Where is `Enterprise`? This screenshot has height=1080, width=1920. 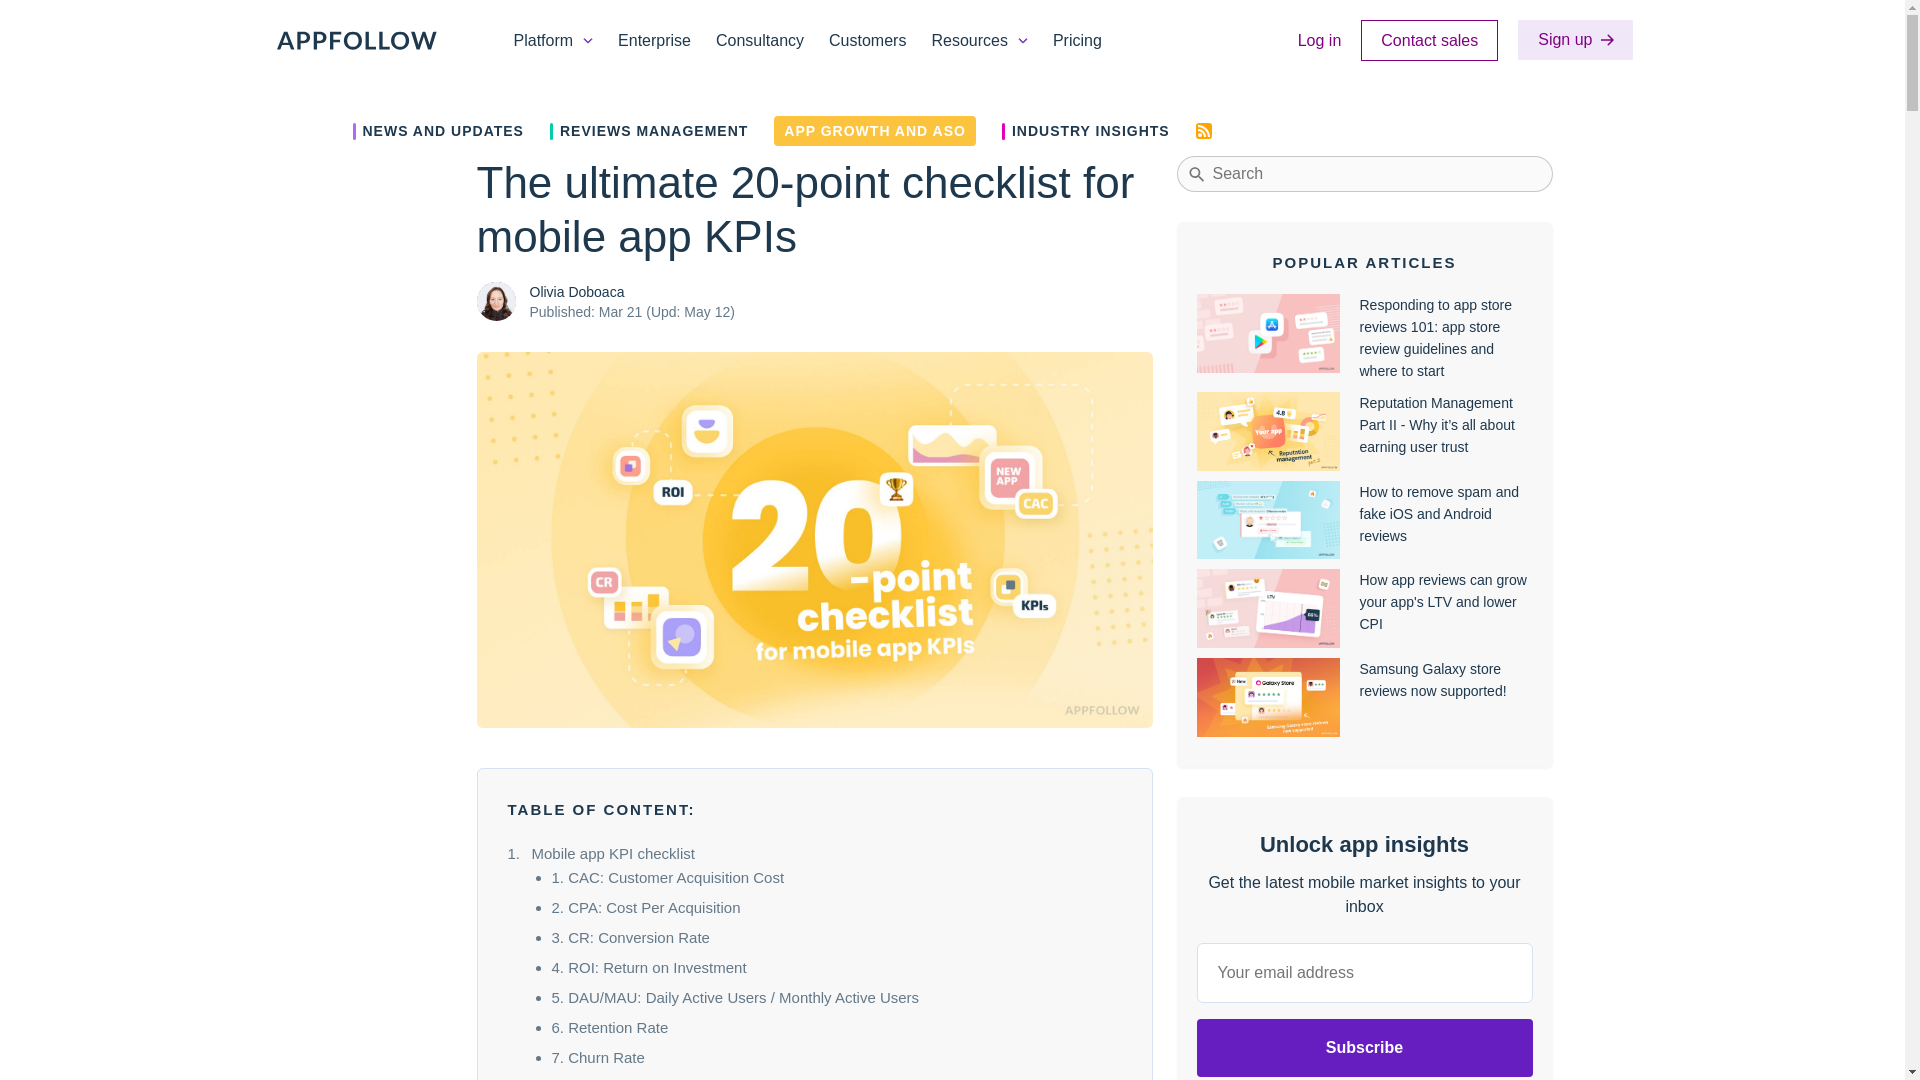
Enterprise is located at coordinates (654, 40).